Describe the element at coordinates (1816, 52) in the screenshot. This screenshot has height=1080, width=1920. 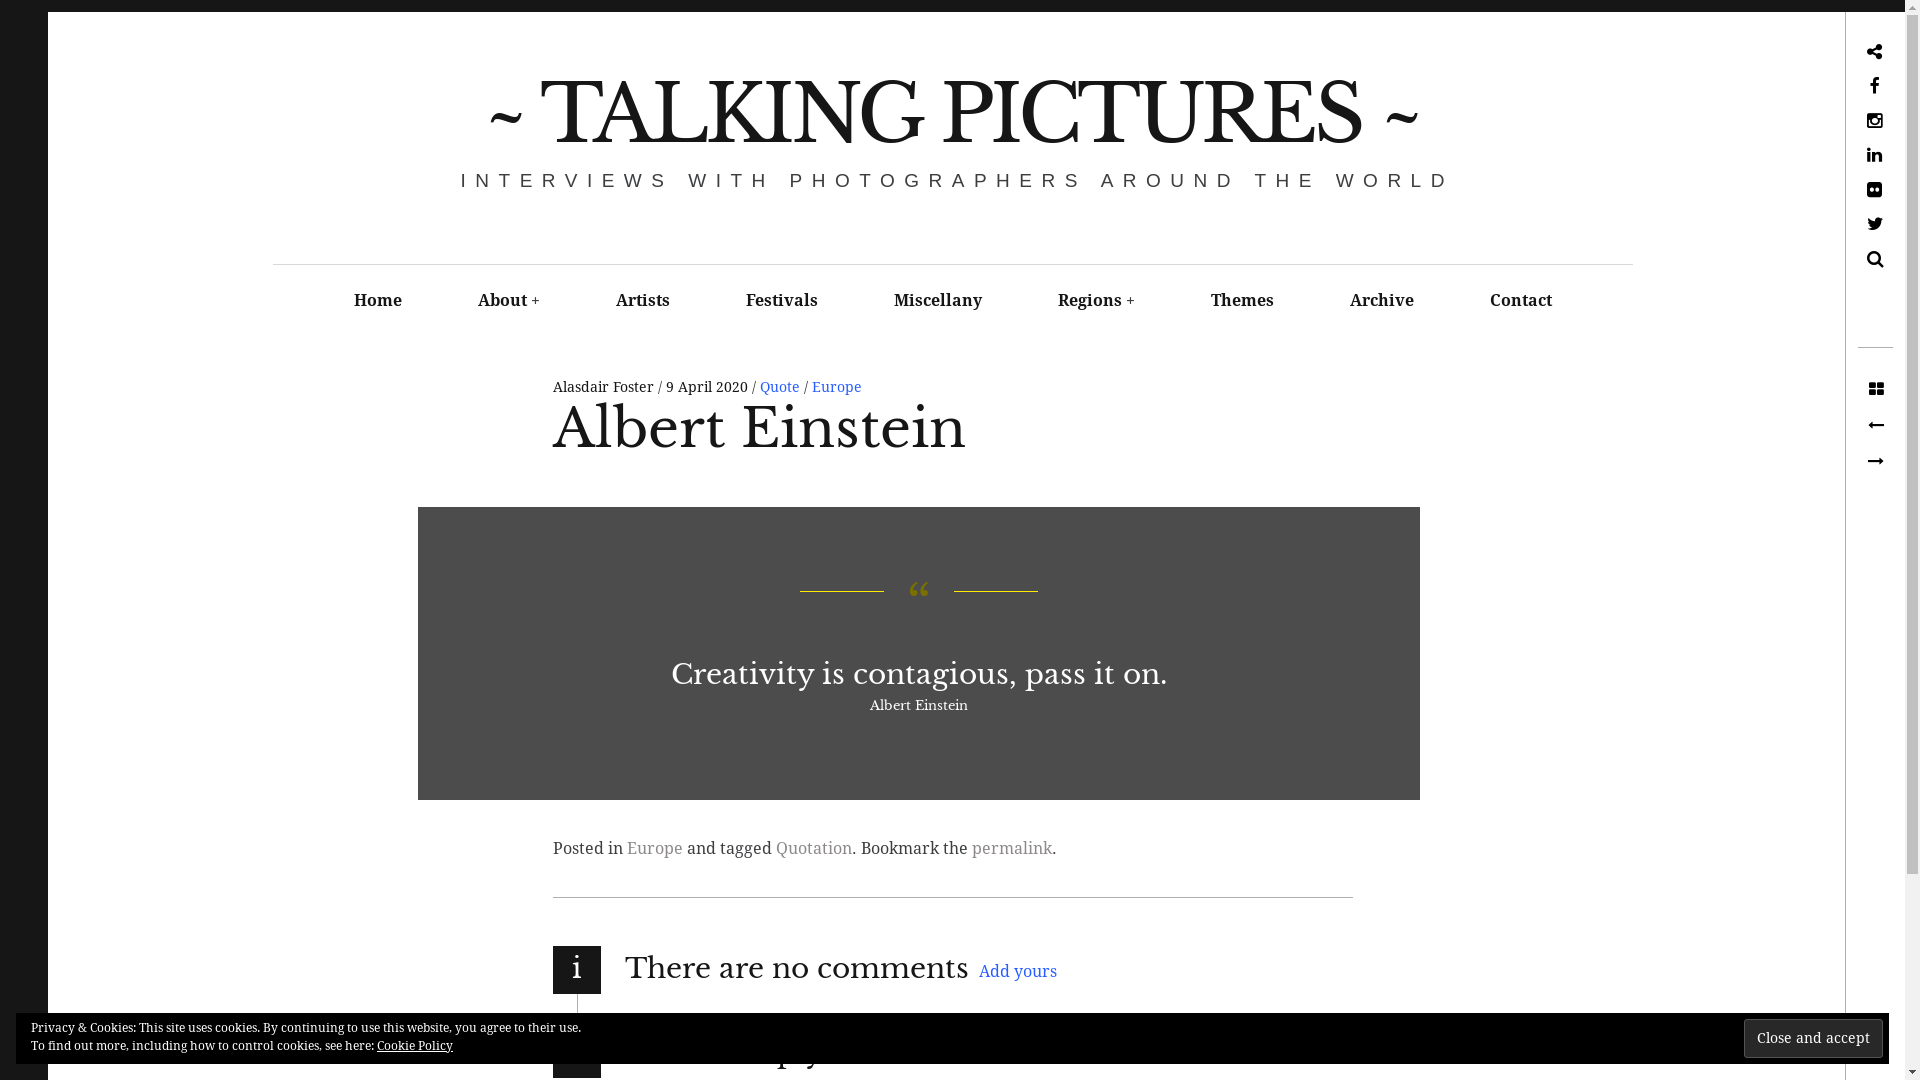
I see `Legals` at that location.